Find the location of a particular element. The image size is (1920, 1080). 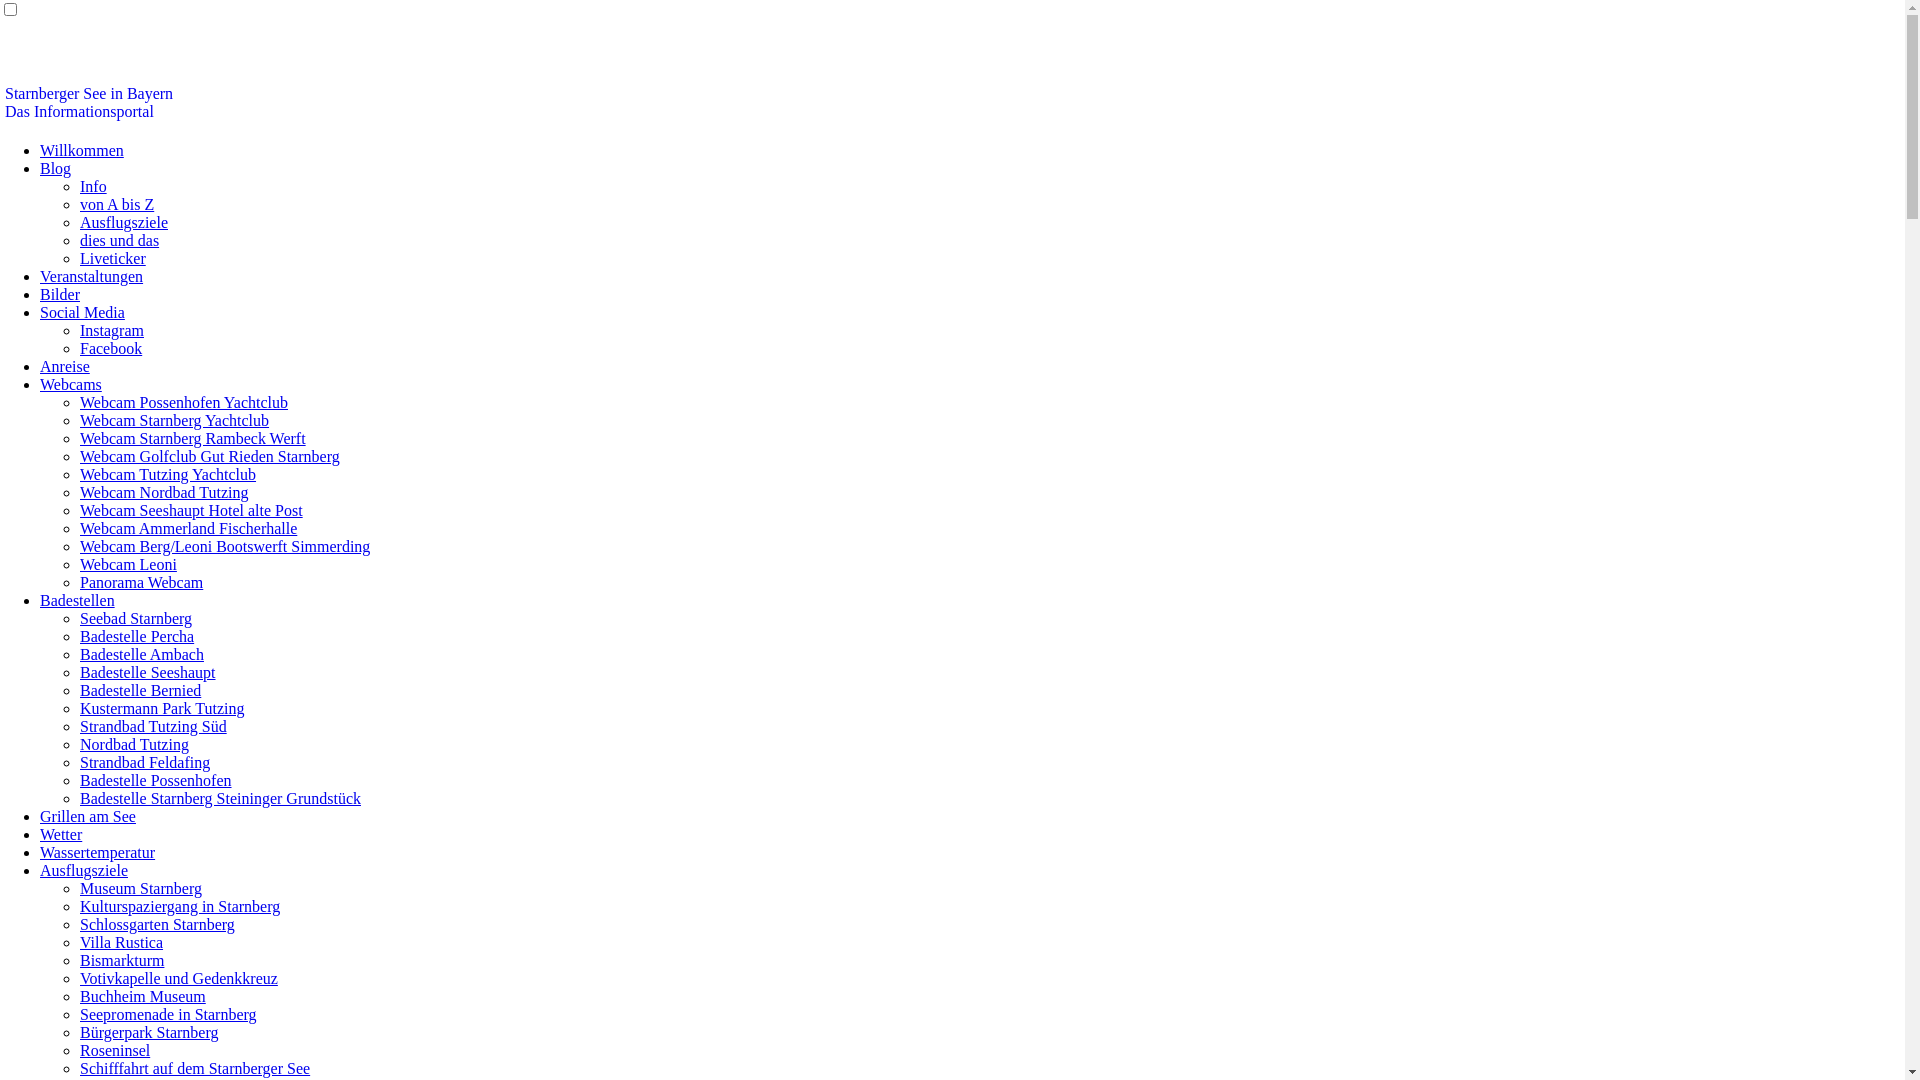

Wetter is located at coordinates (61, 834).